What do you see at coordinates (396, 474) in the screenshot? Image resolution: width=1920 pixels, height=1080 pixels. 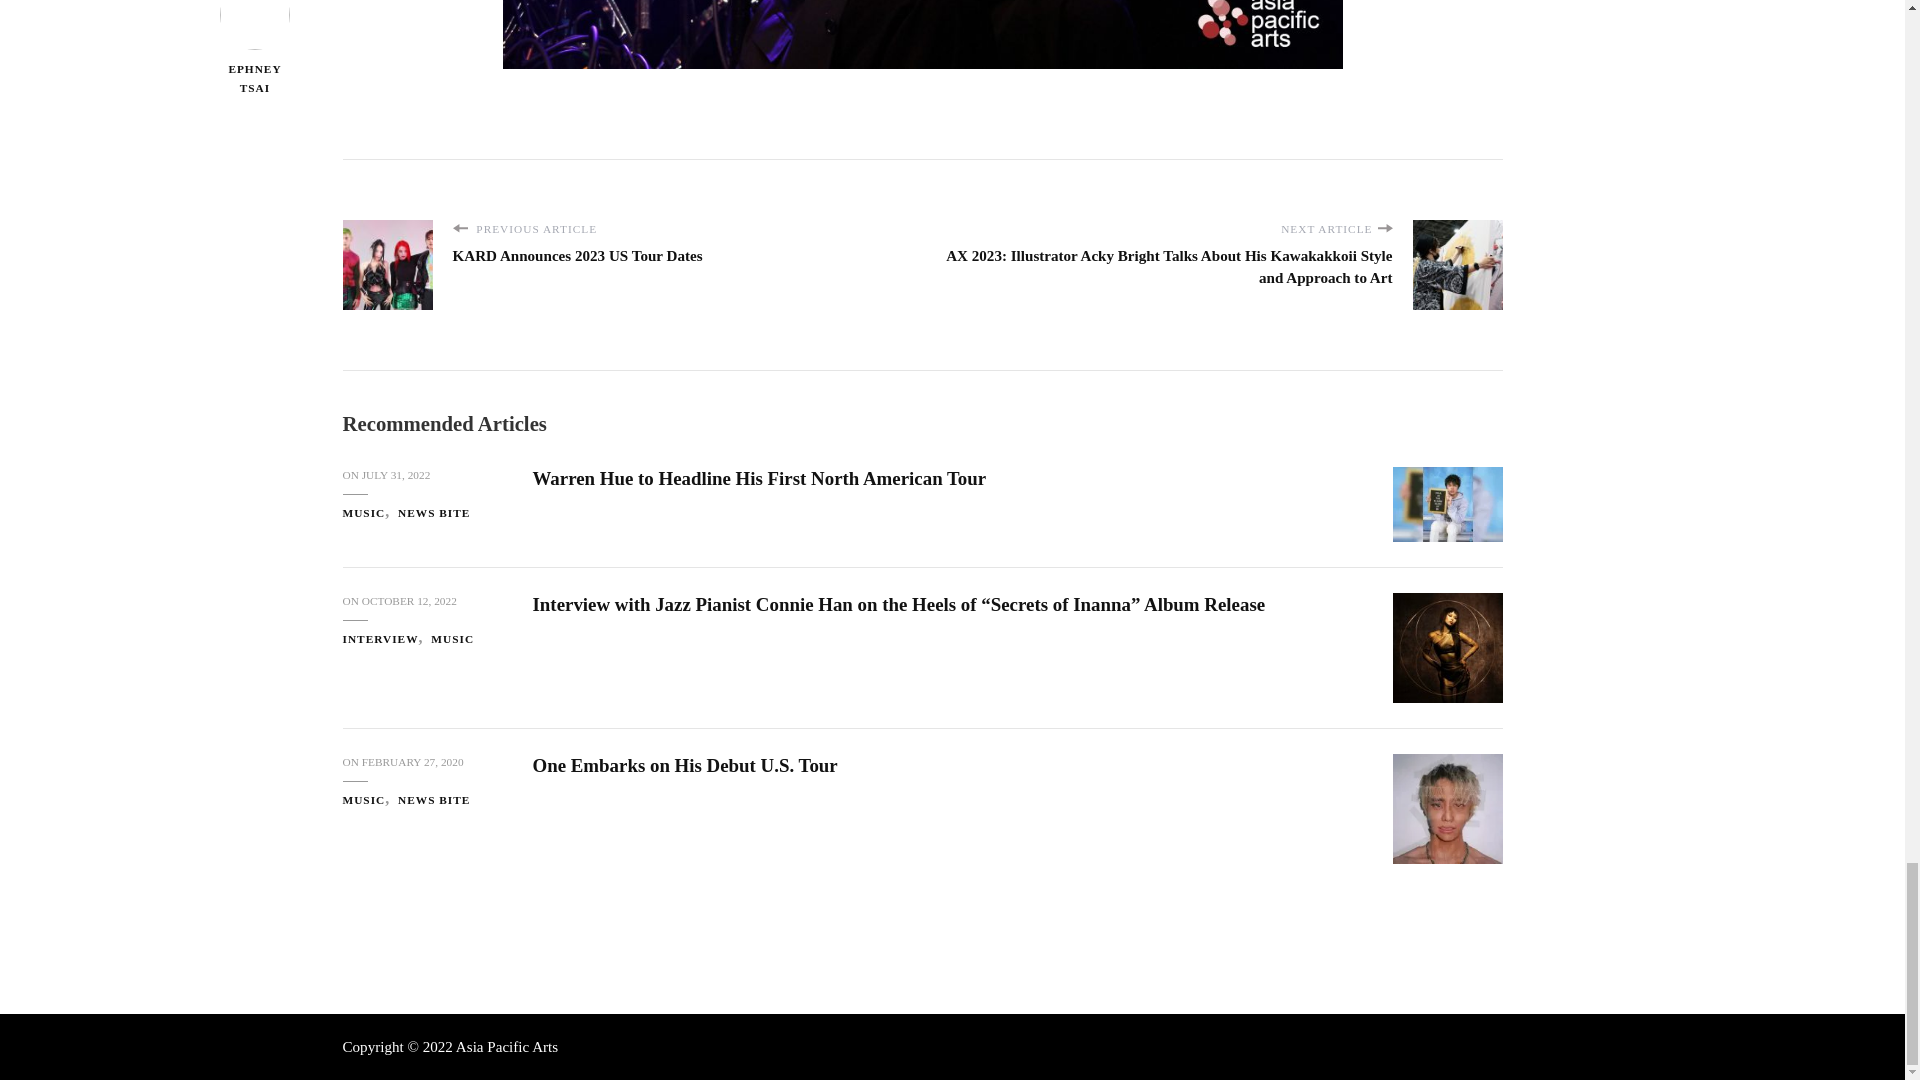 I see `JULY 31, 2022` at bounding box center [396, 474].